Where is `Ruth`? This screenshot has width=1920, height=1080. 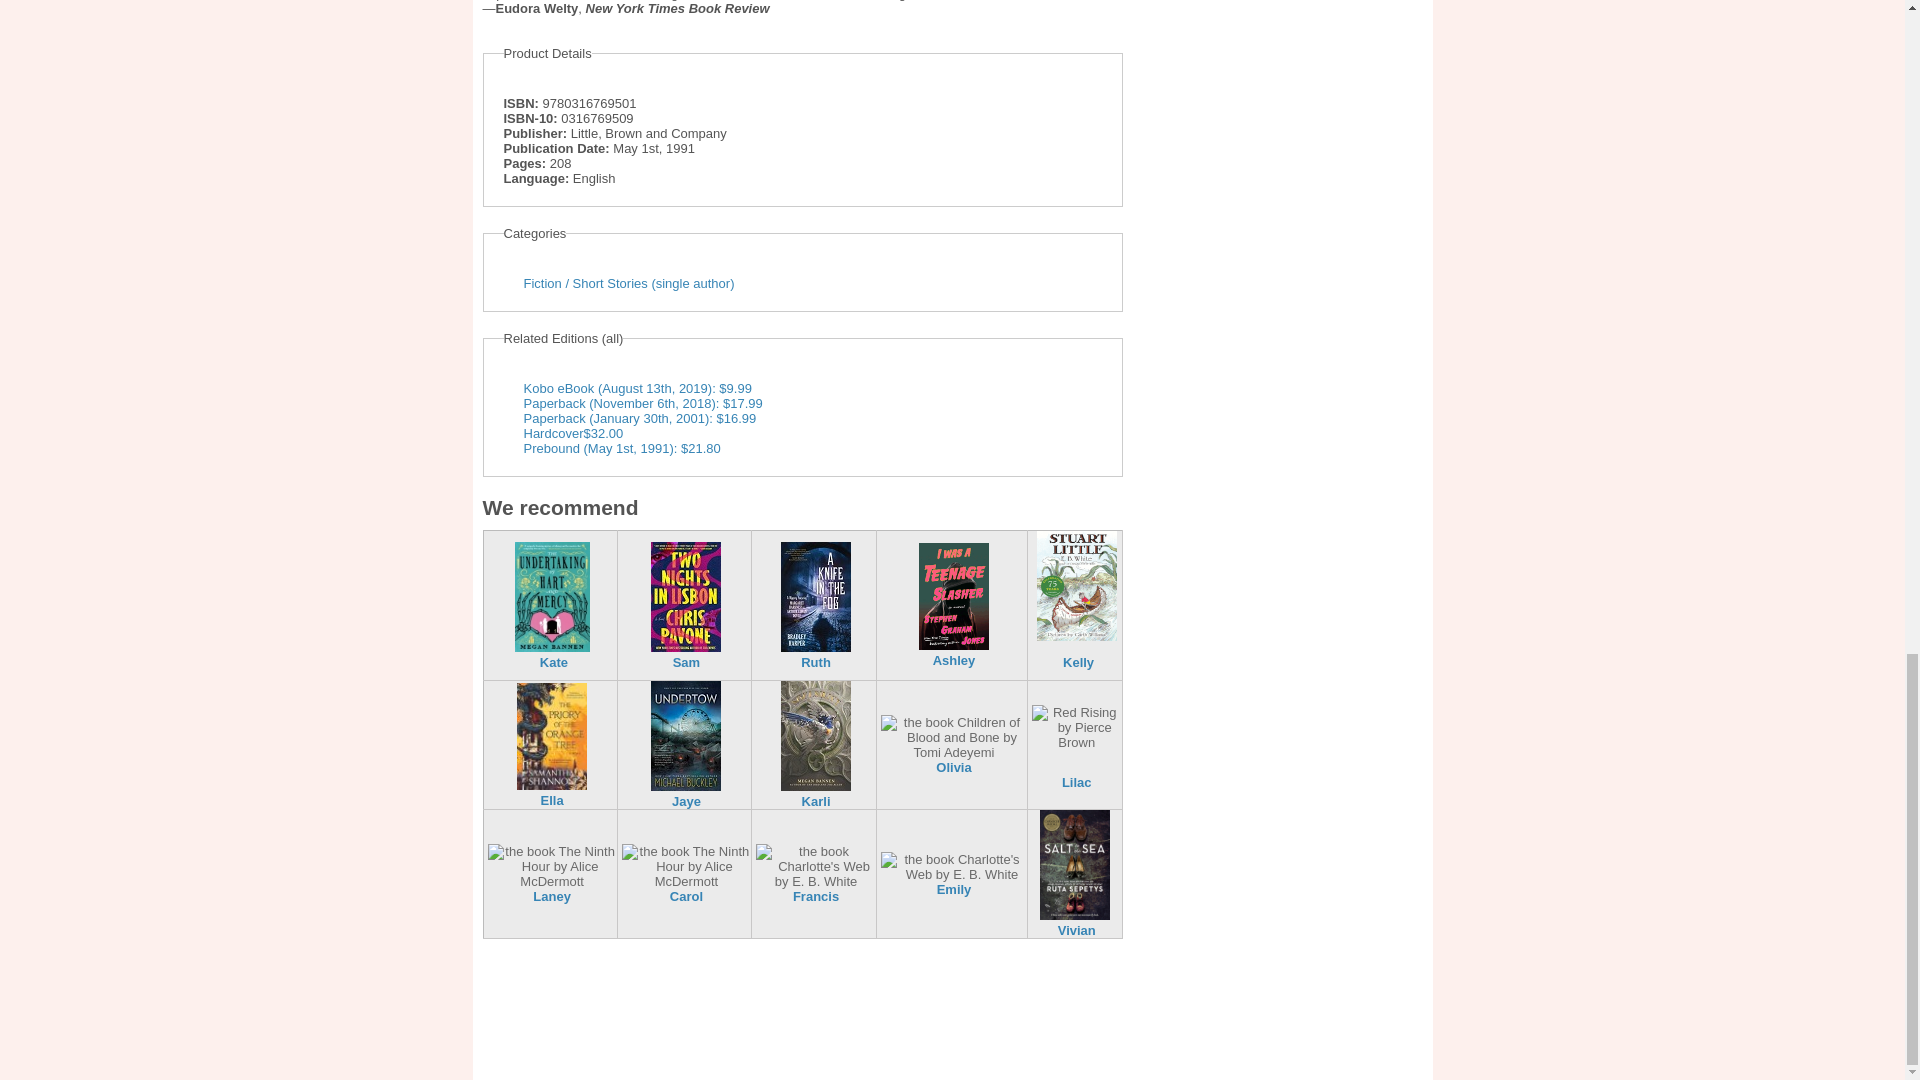
Ruth is located at coordinates (816, 662).